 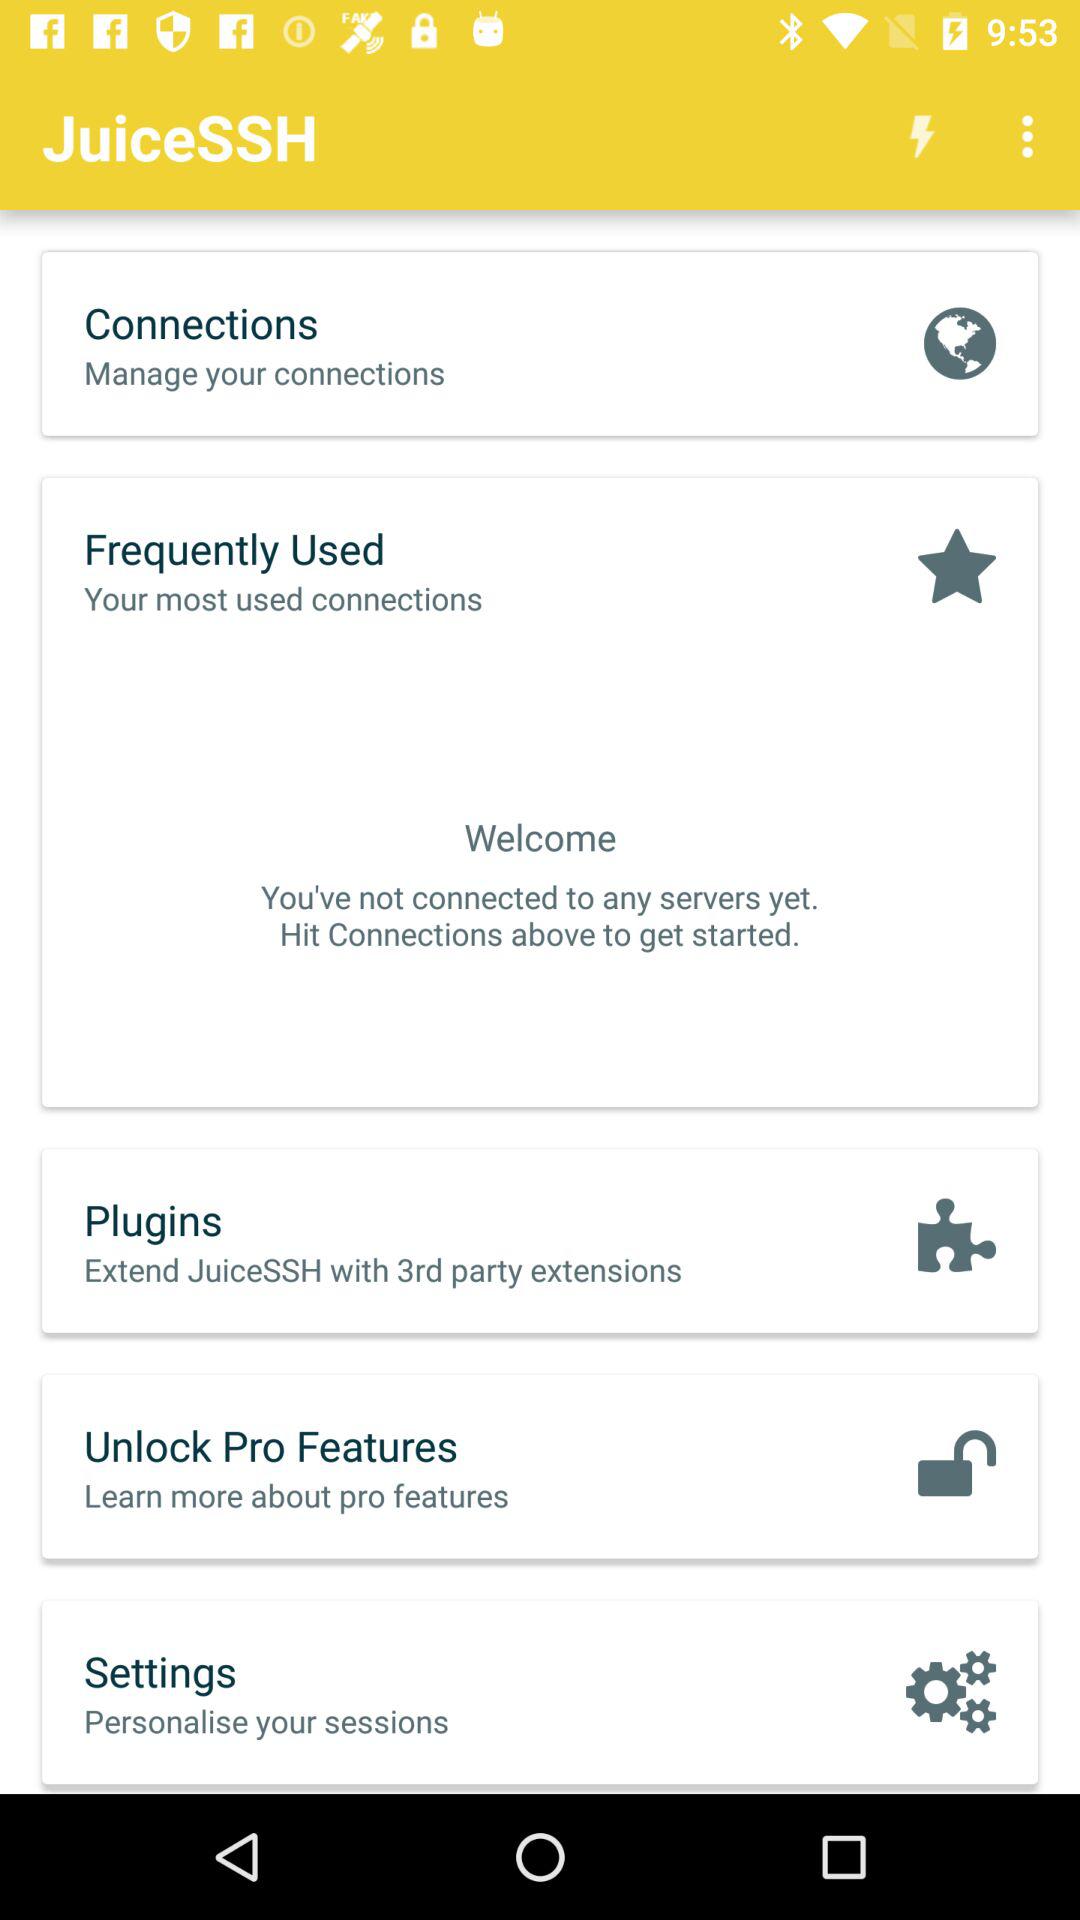 What do you see at coordinates (325, 548) in the screenshot?
I see `turn off frequently used` at bounding box center [325, 548].